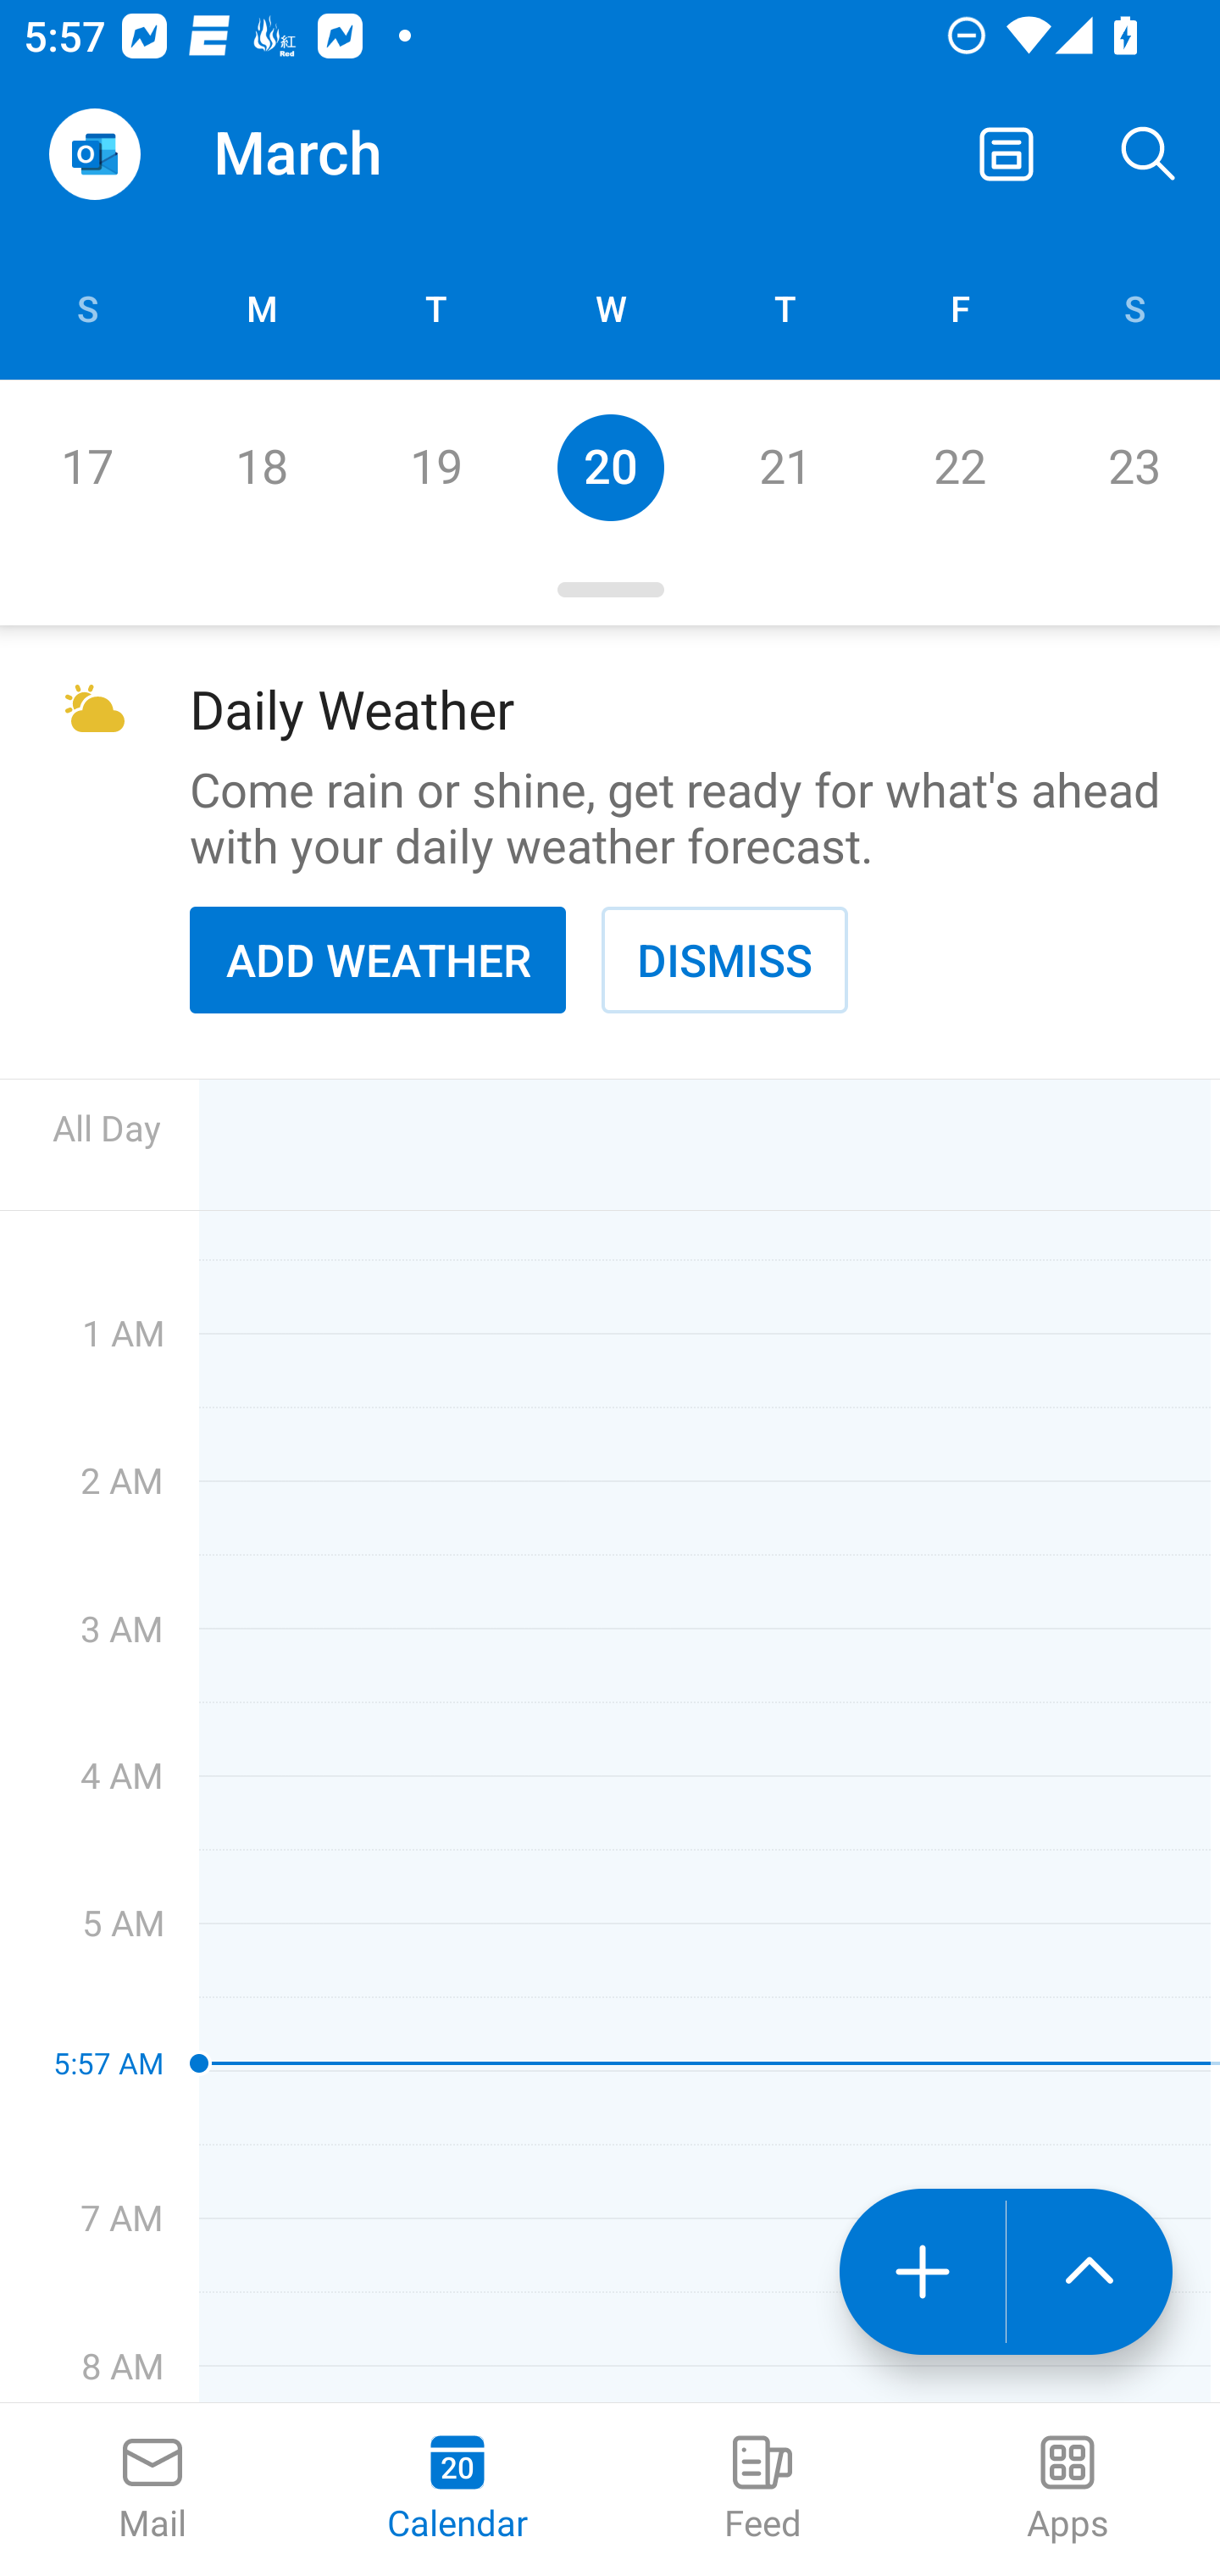 The image size is (1220, 2576). What do you see at coordinates (1067, 2490) in the screenshot?
I see `Apps` at bounding box center [1067, 2490].